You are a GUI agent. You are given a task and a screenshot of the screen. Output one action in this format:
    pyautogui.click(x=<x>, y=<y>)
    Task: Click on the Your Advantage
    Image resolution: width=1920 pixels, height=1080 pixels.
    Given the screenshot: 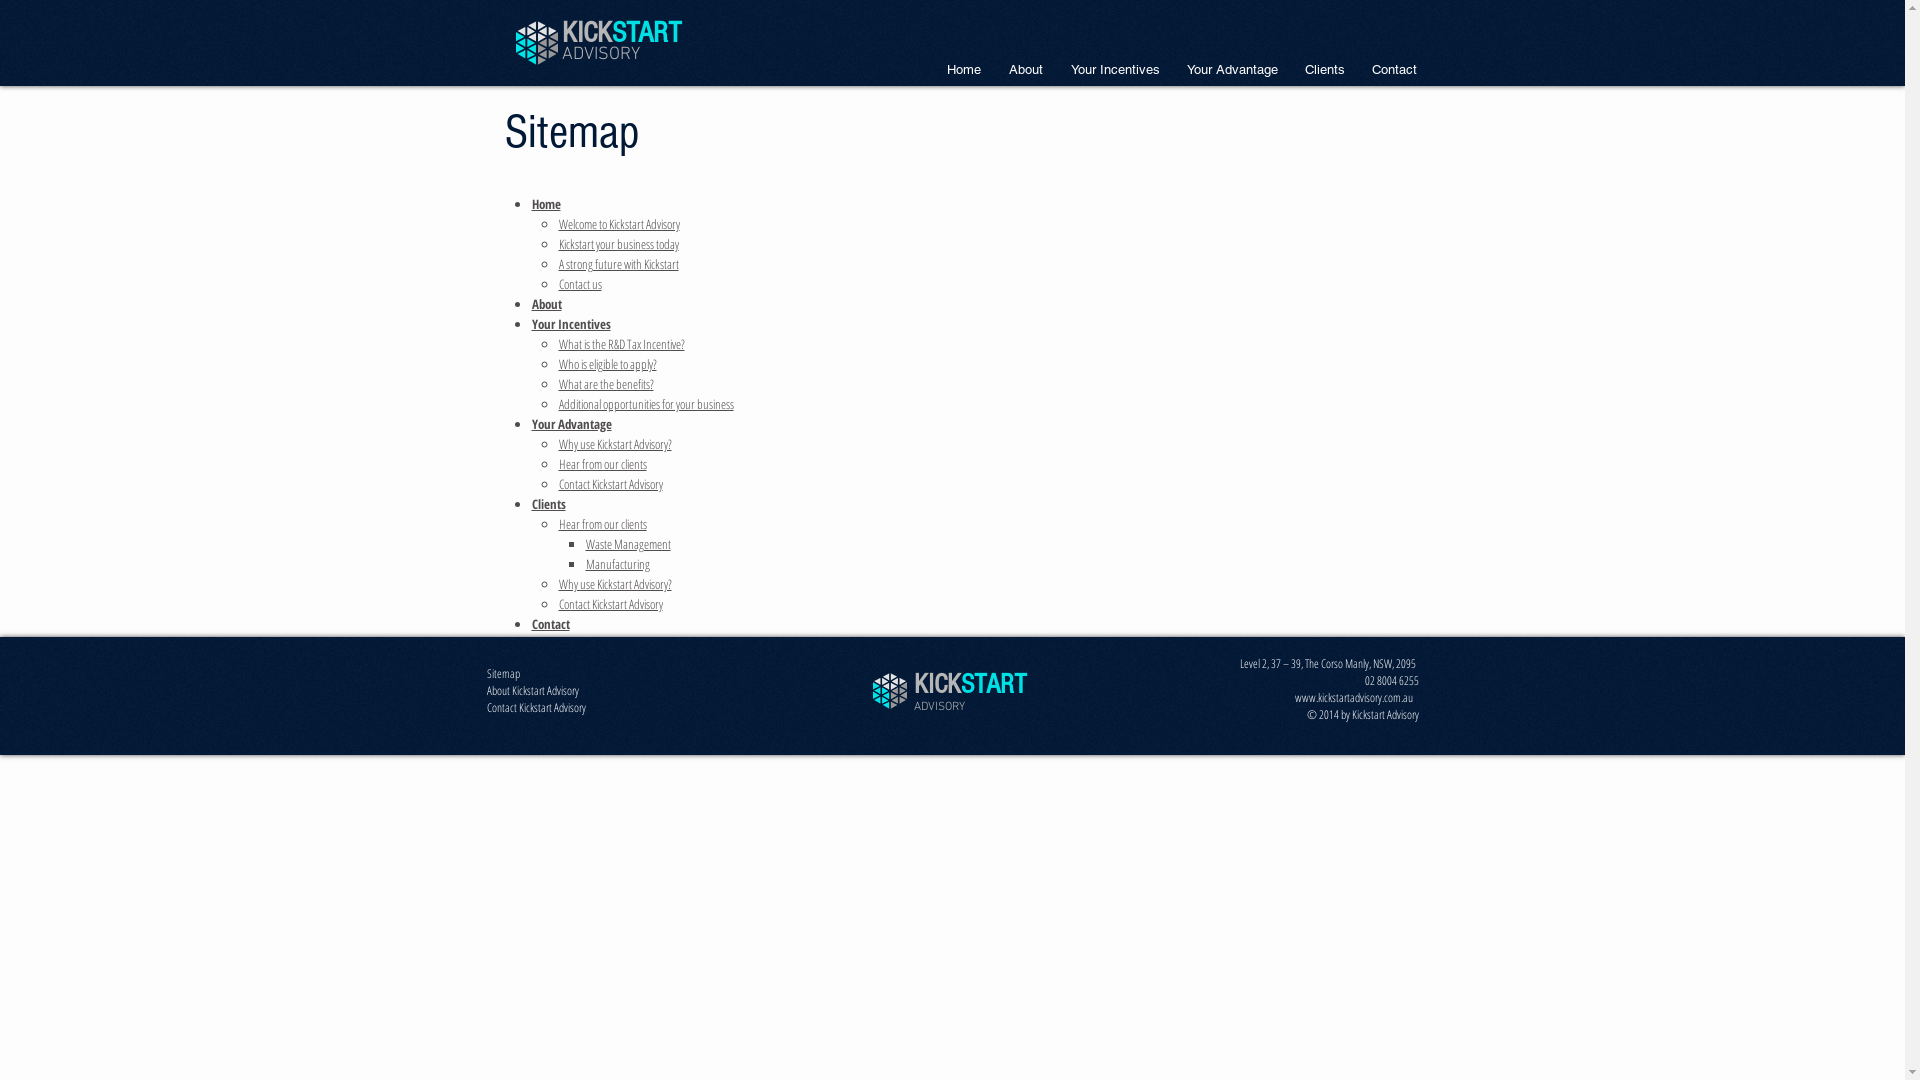 What is the action you would take?
    pyautogui.click(x=572, y=424)
    